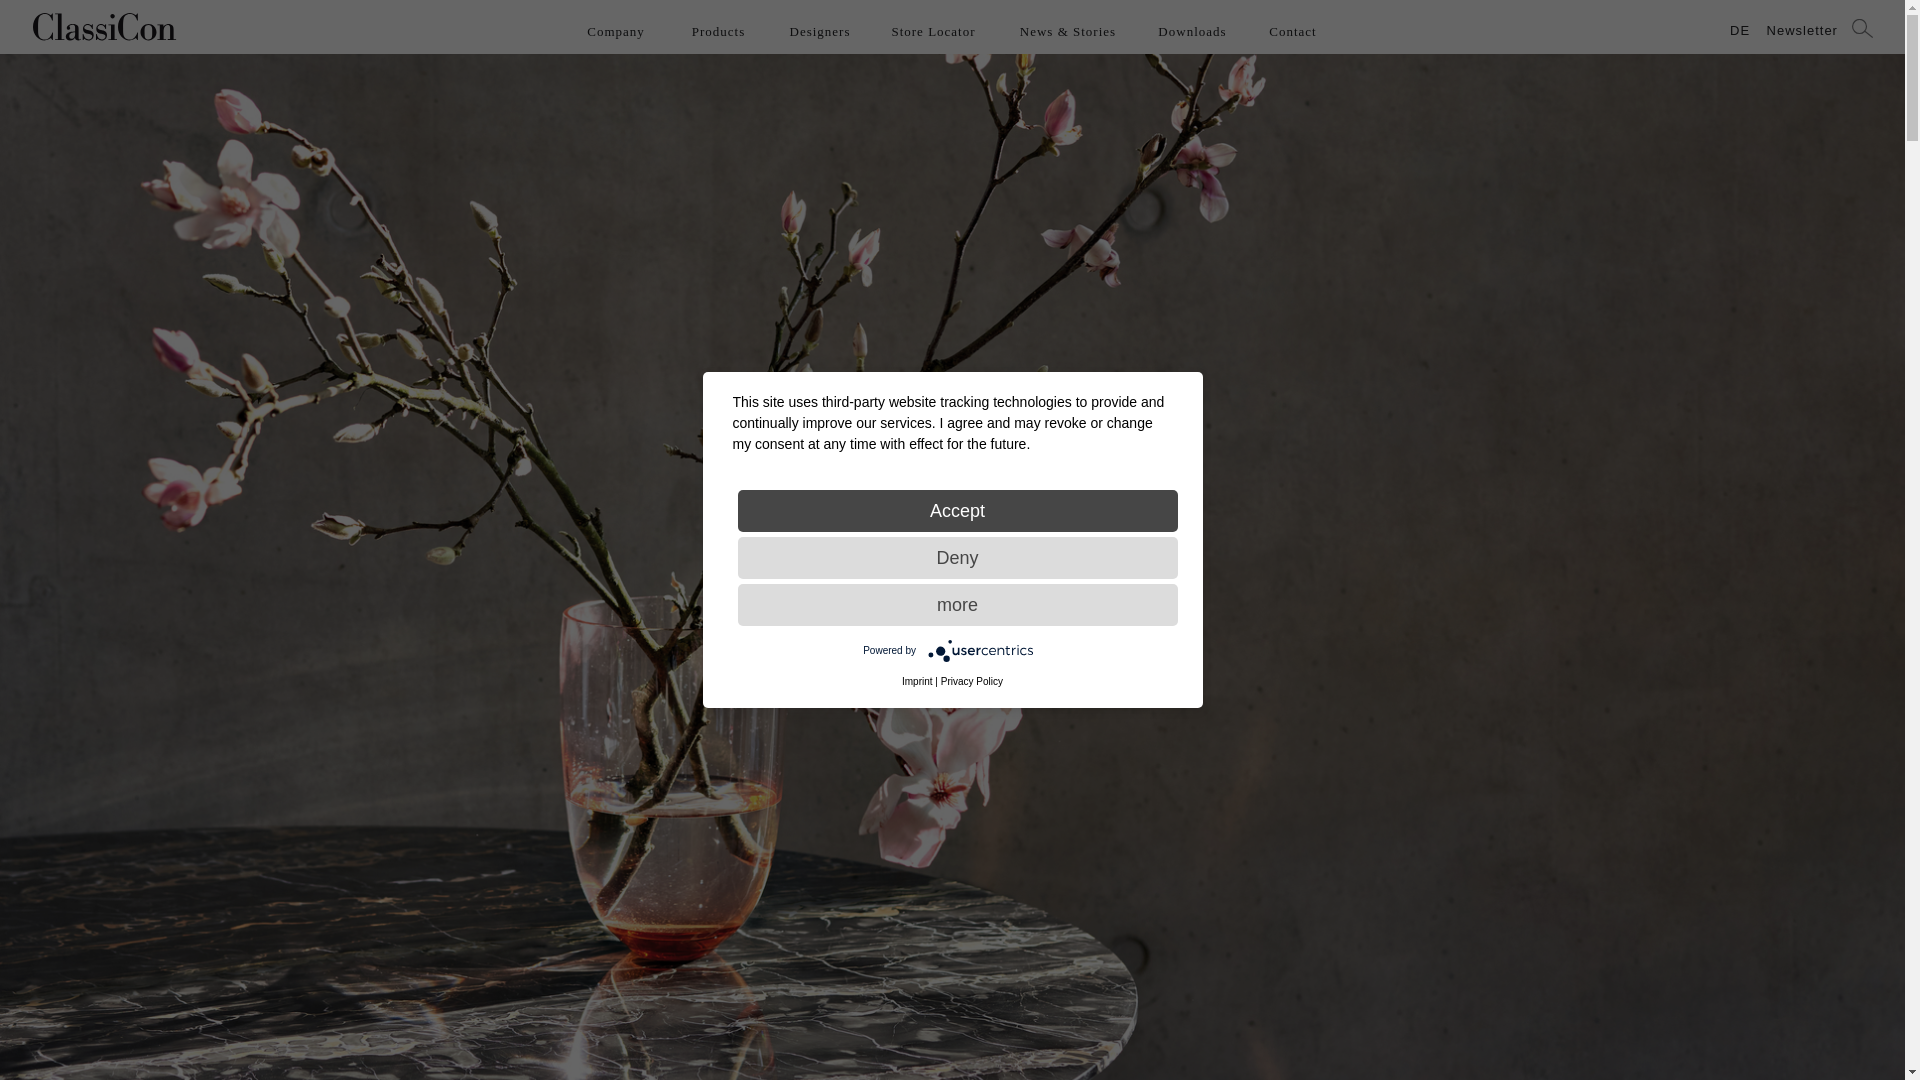 This screenshot has width=1920, height=1080. I want to click on Designer, so click(820, 30).